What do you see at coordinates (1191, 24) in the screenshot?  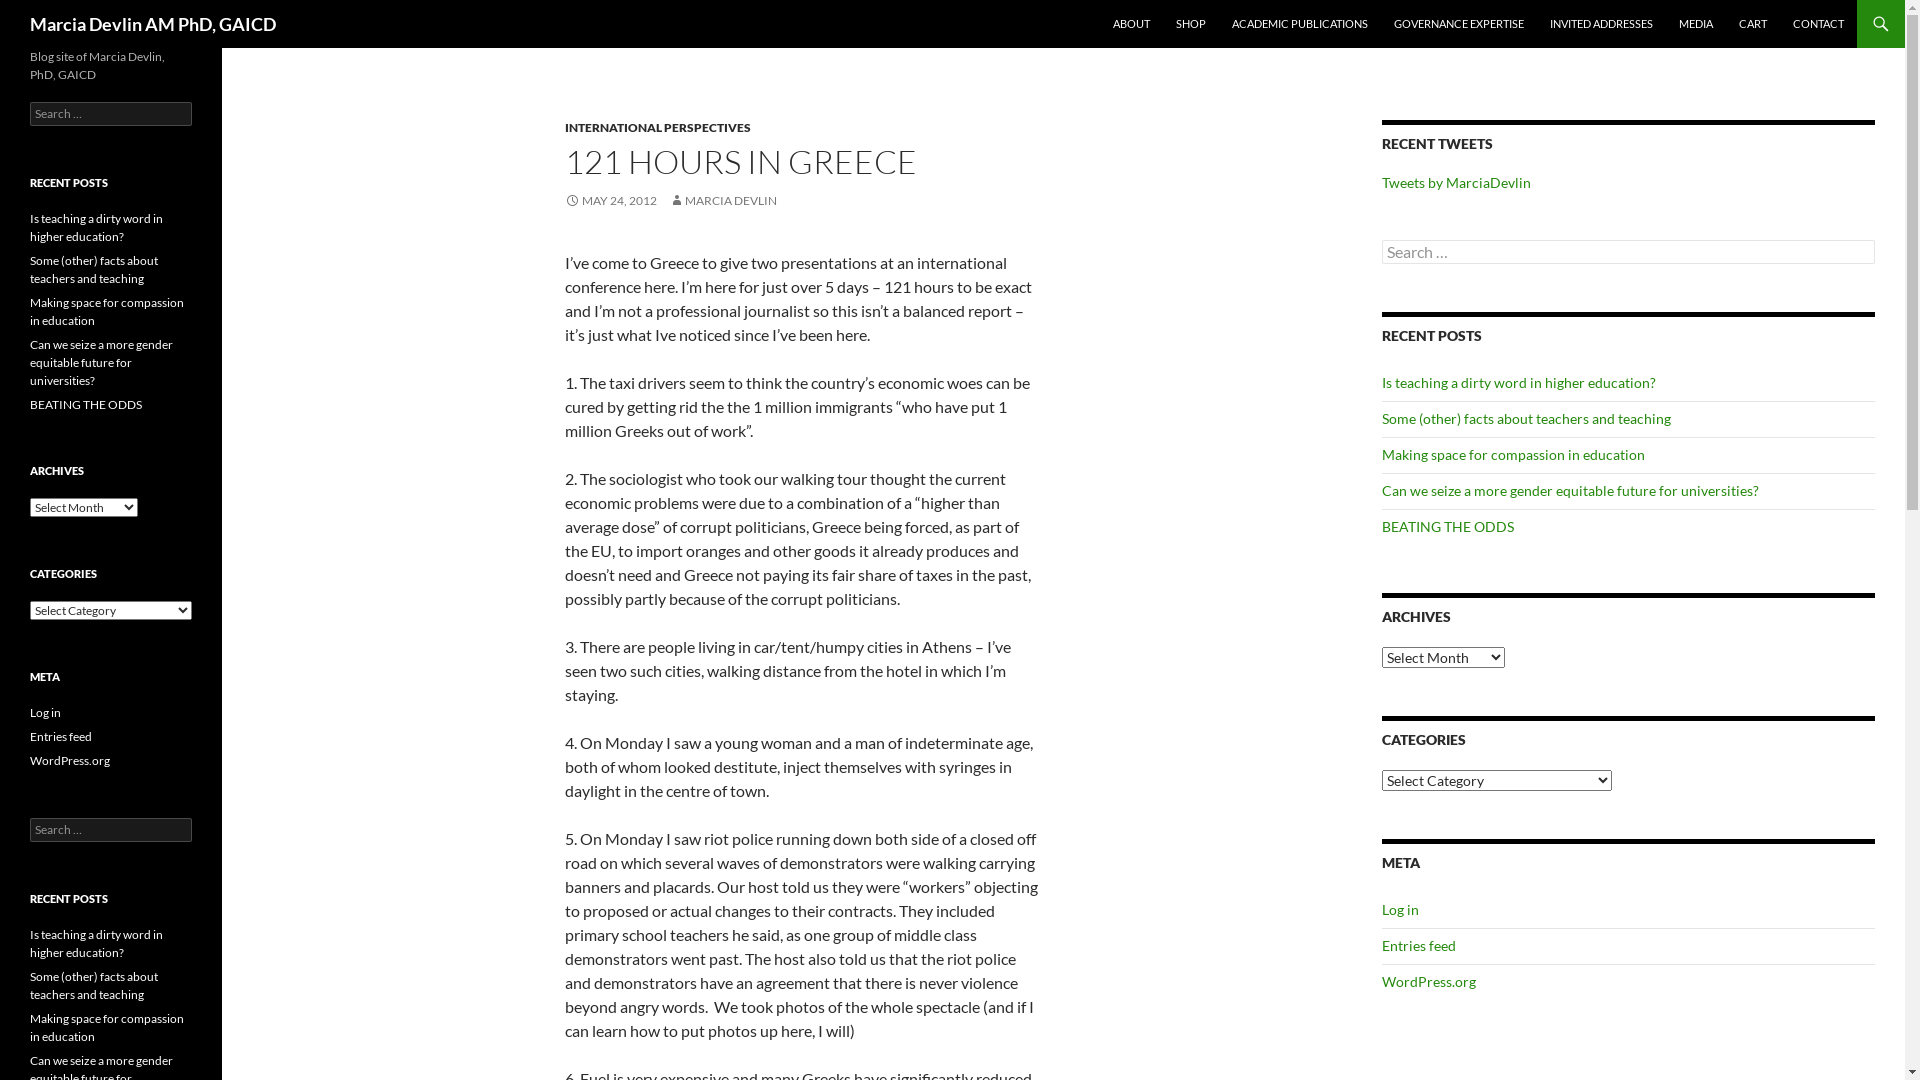 I see `SHOP` at bounding box center [1191, 24].